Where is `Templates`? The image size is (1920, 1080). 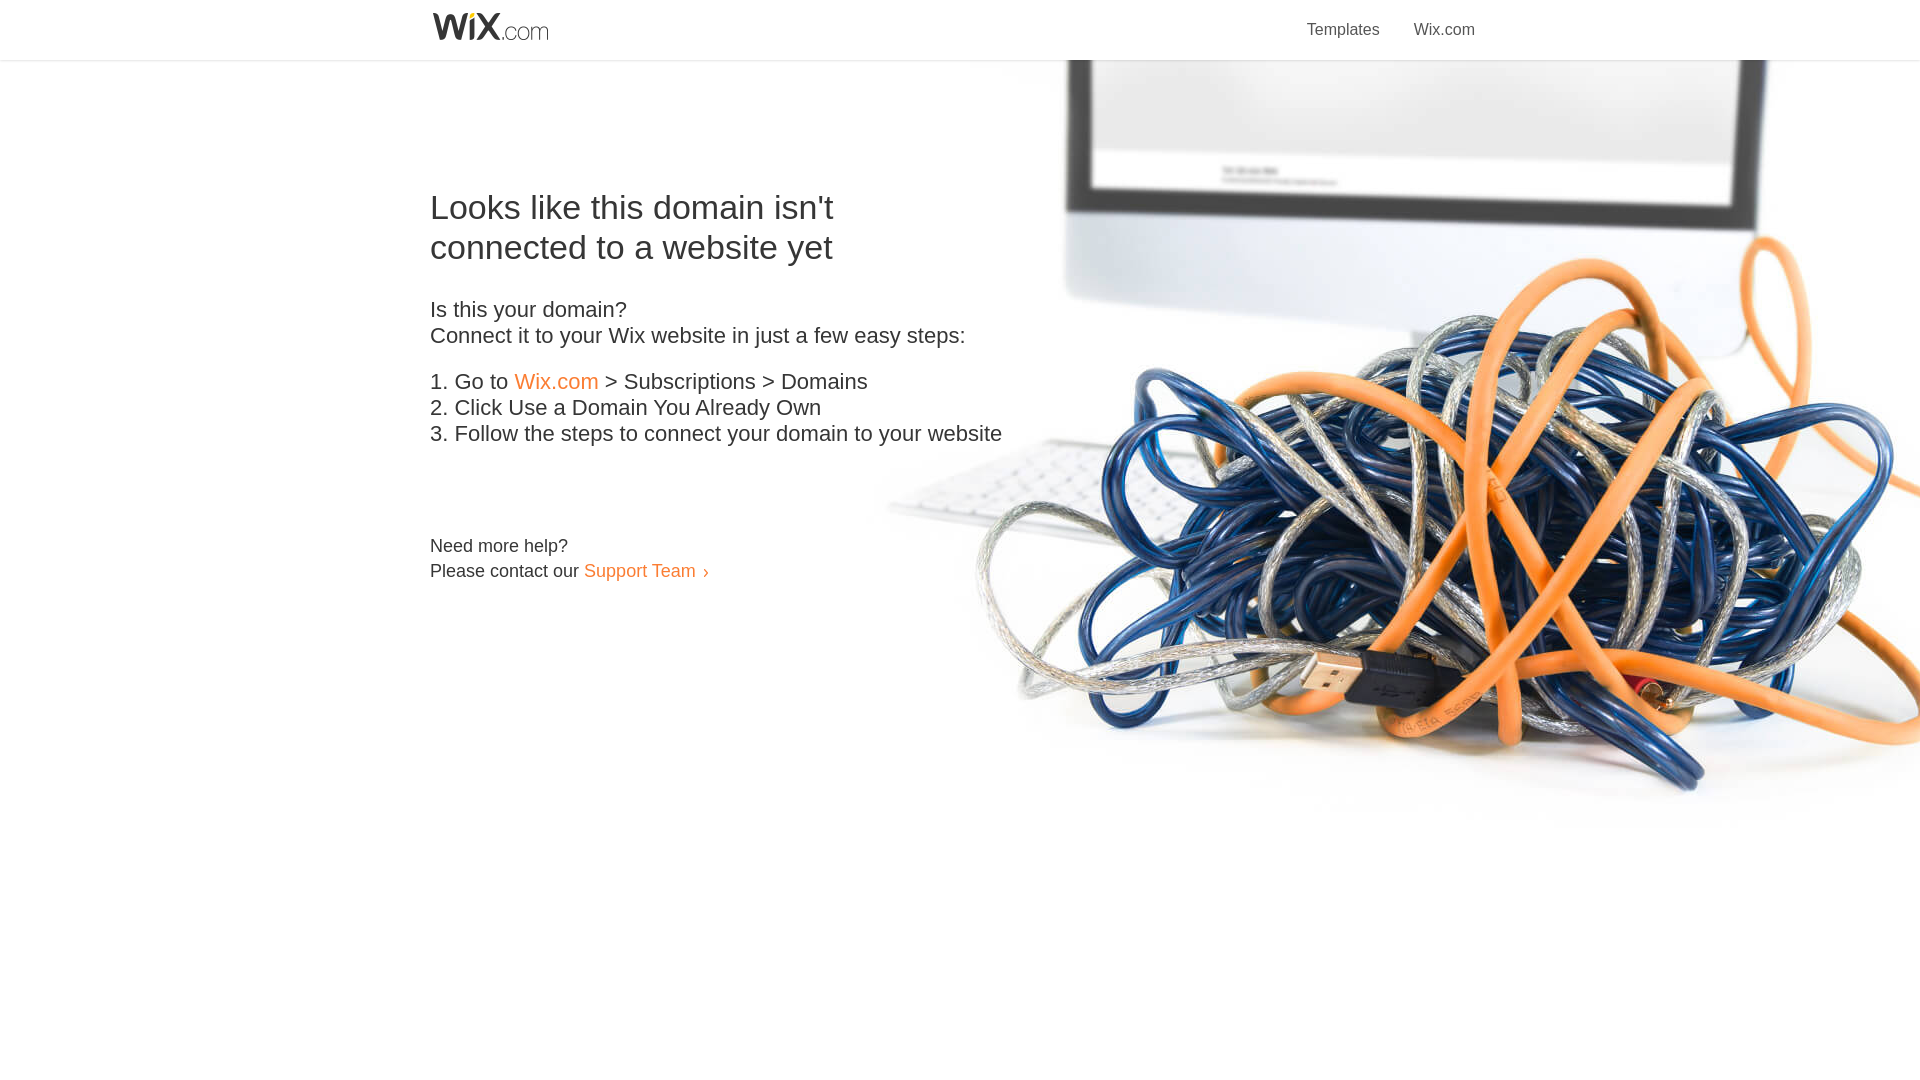
Templates is located at coordinates (1344, 18).